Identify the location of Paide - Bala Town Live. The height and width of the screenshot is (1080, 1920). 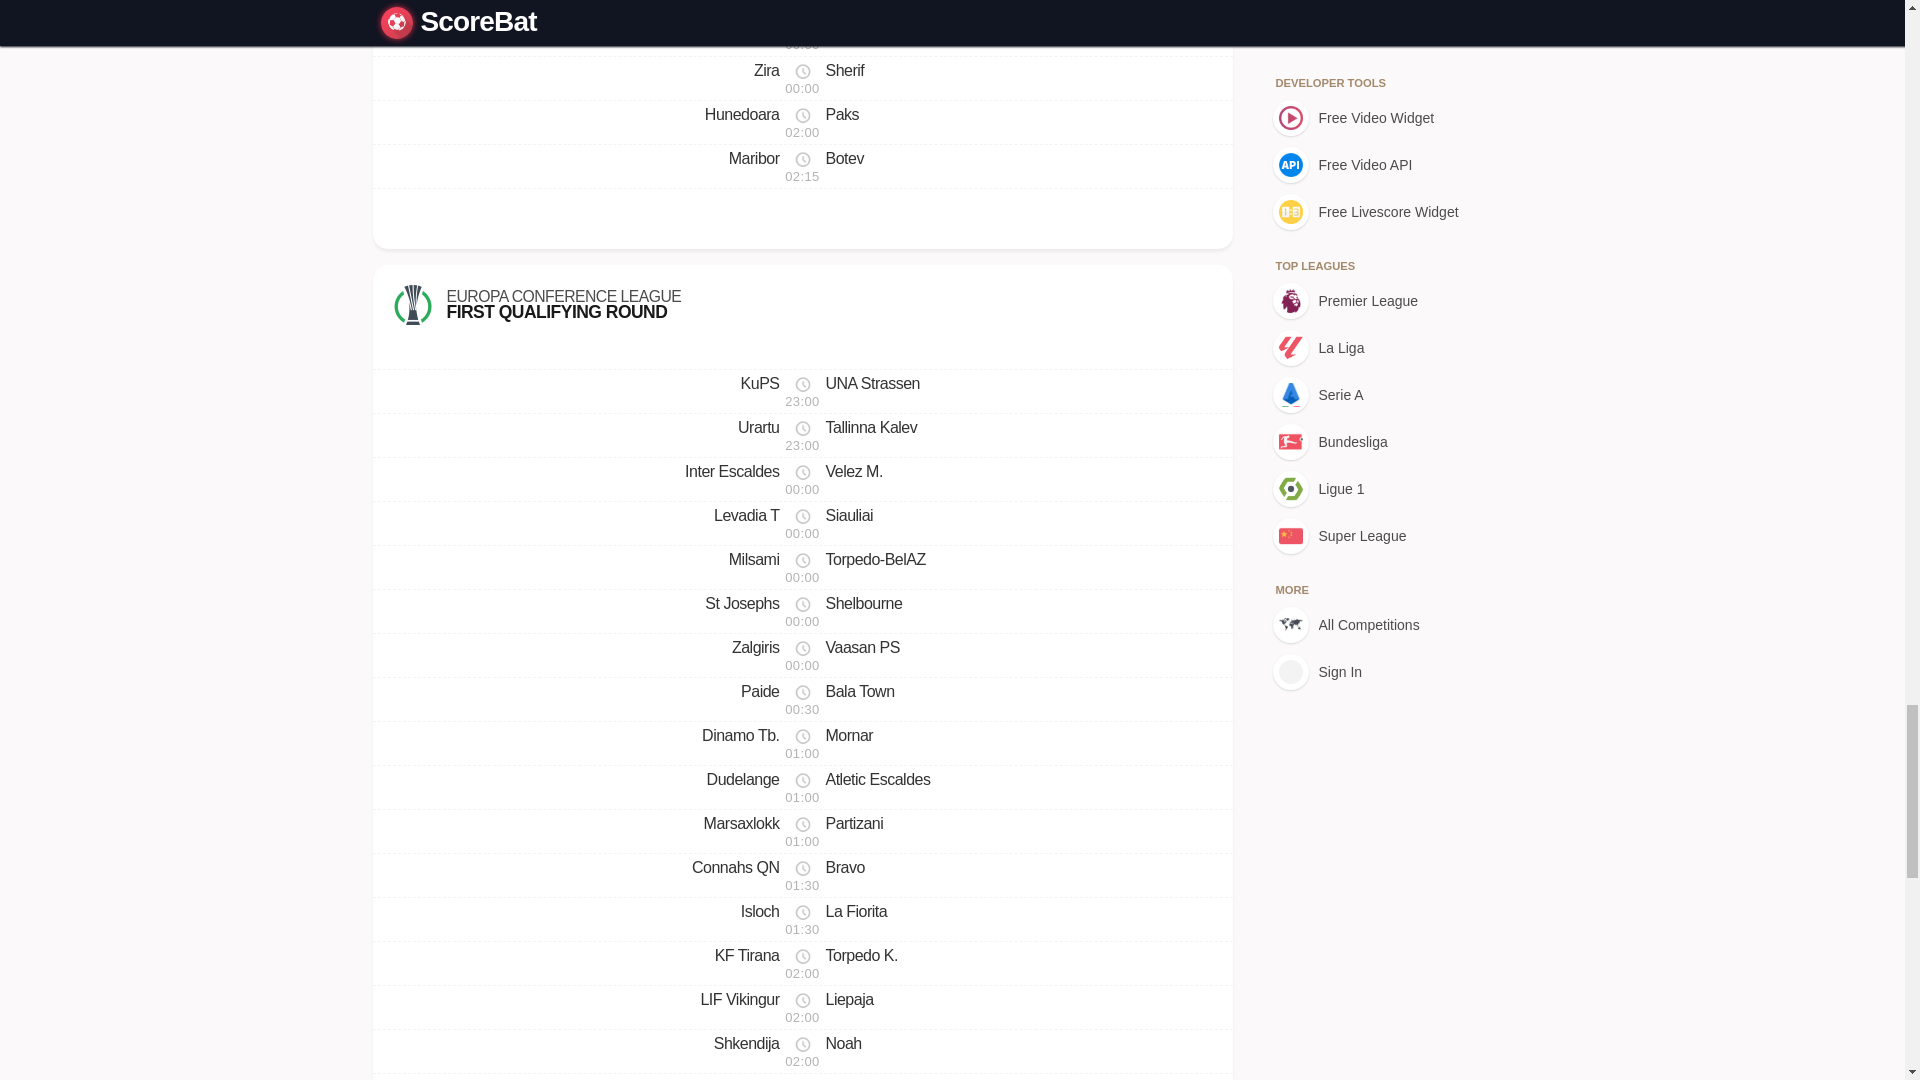
(802, 700).